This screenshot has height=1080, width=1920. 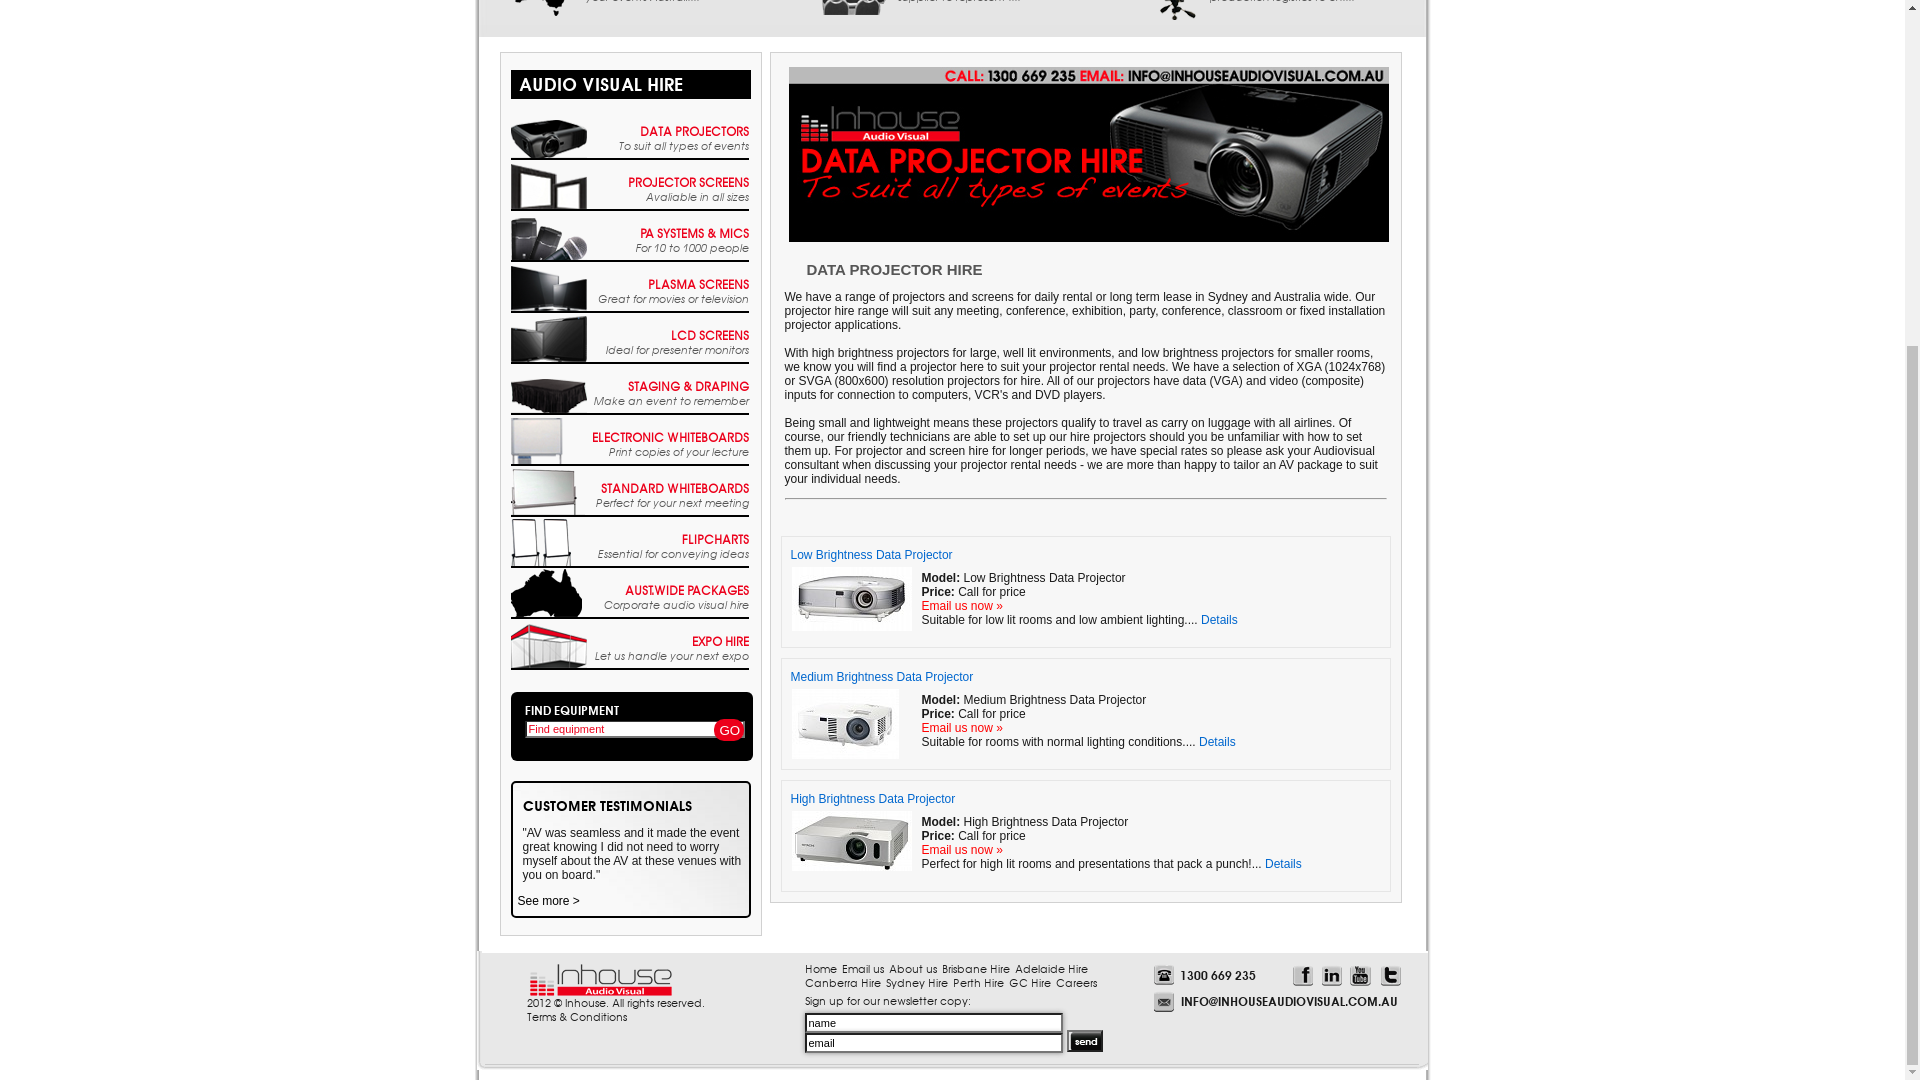 What do you see at coordinates (1166, 392) in the screenshot?
I see `3D Event Planning Sample` at bounding box center [1166, 392].